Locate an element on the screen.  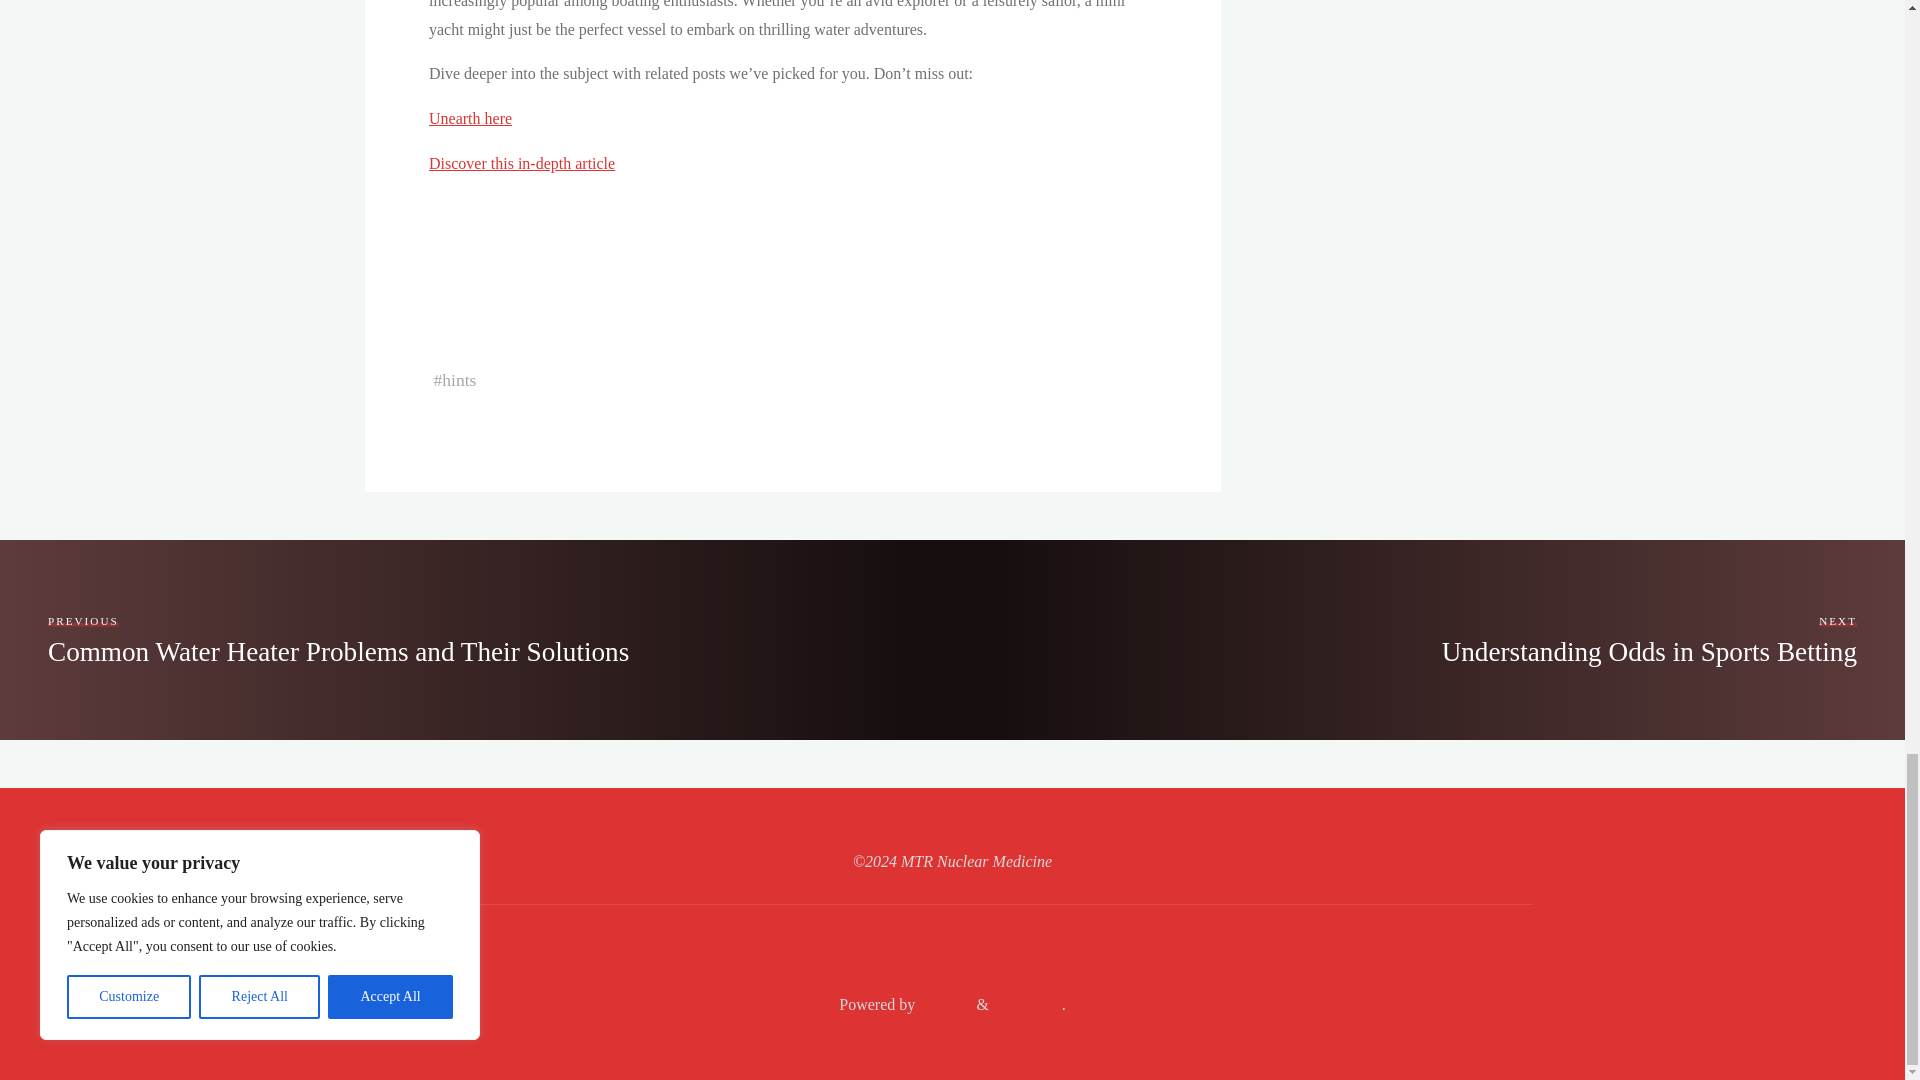
Discover this in-depth article is located at coordinates (521, 163).